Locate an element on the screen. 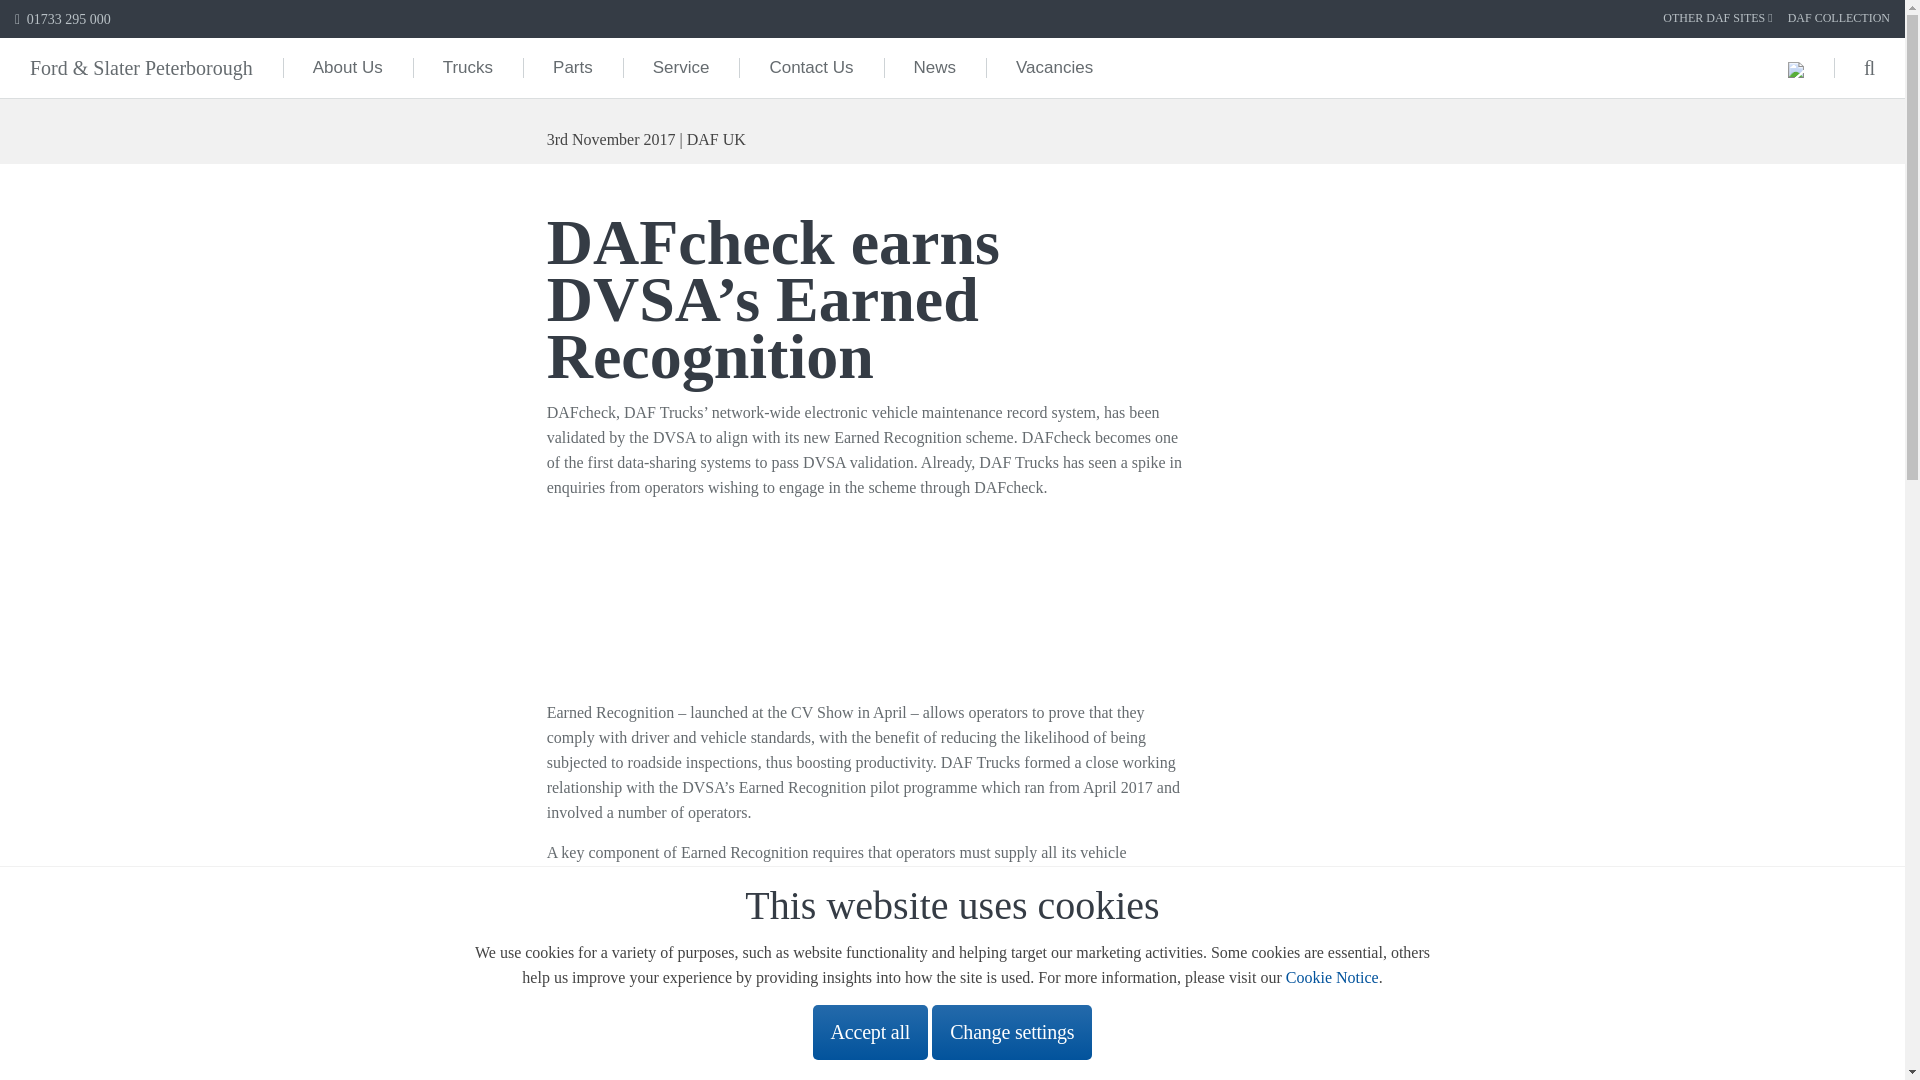 This screenshot has height=1080, width=1920. Parts is located at coordinates (572, 68).